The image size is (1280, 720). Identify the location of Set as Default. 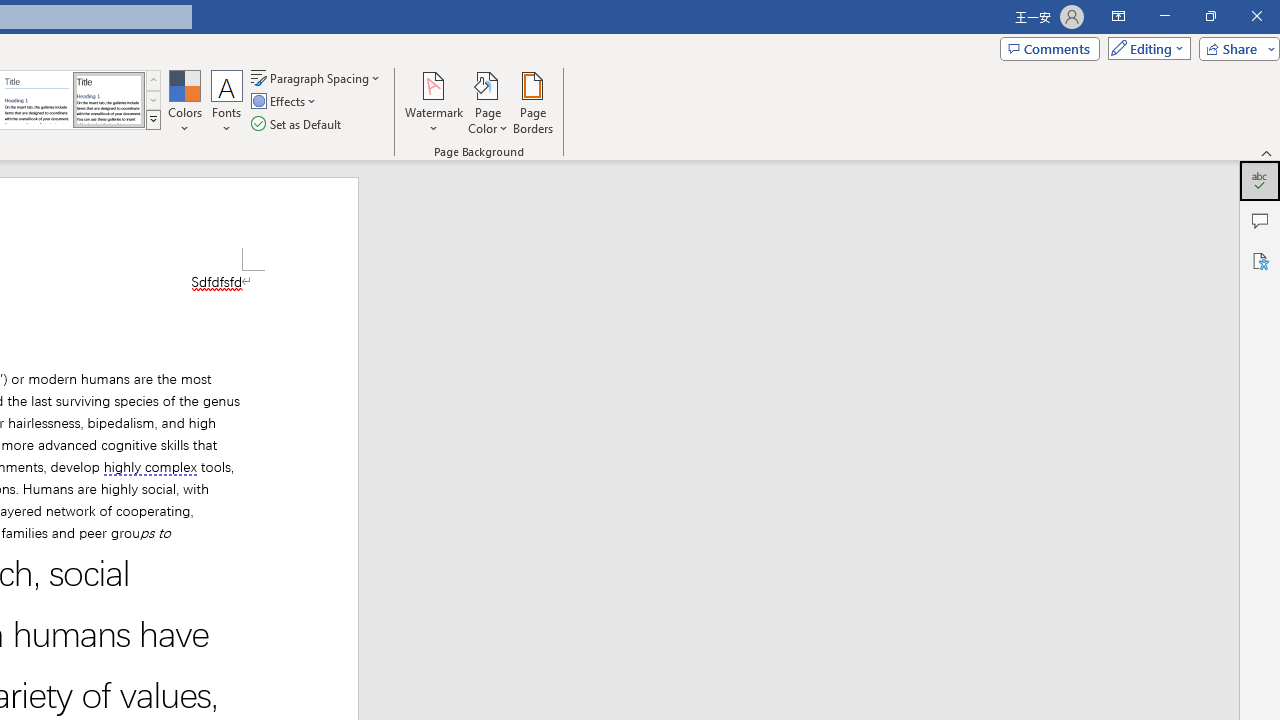
(298, 124).